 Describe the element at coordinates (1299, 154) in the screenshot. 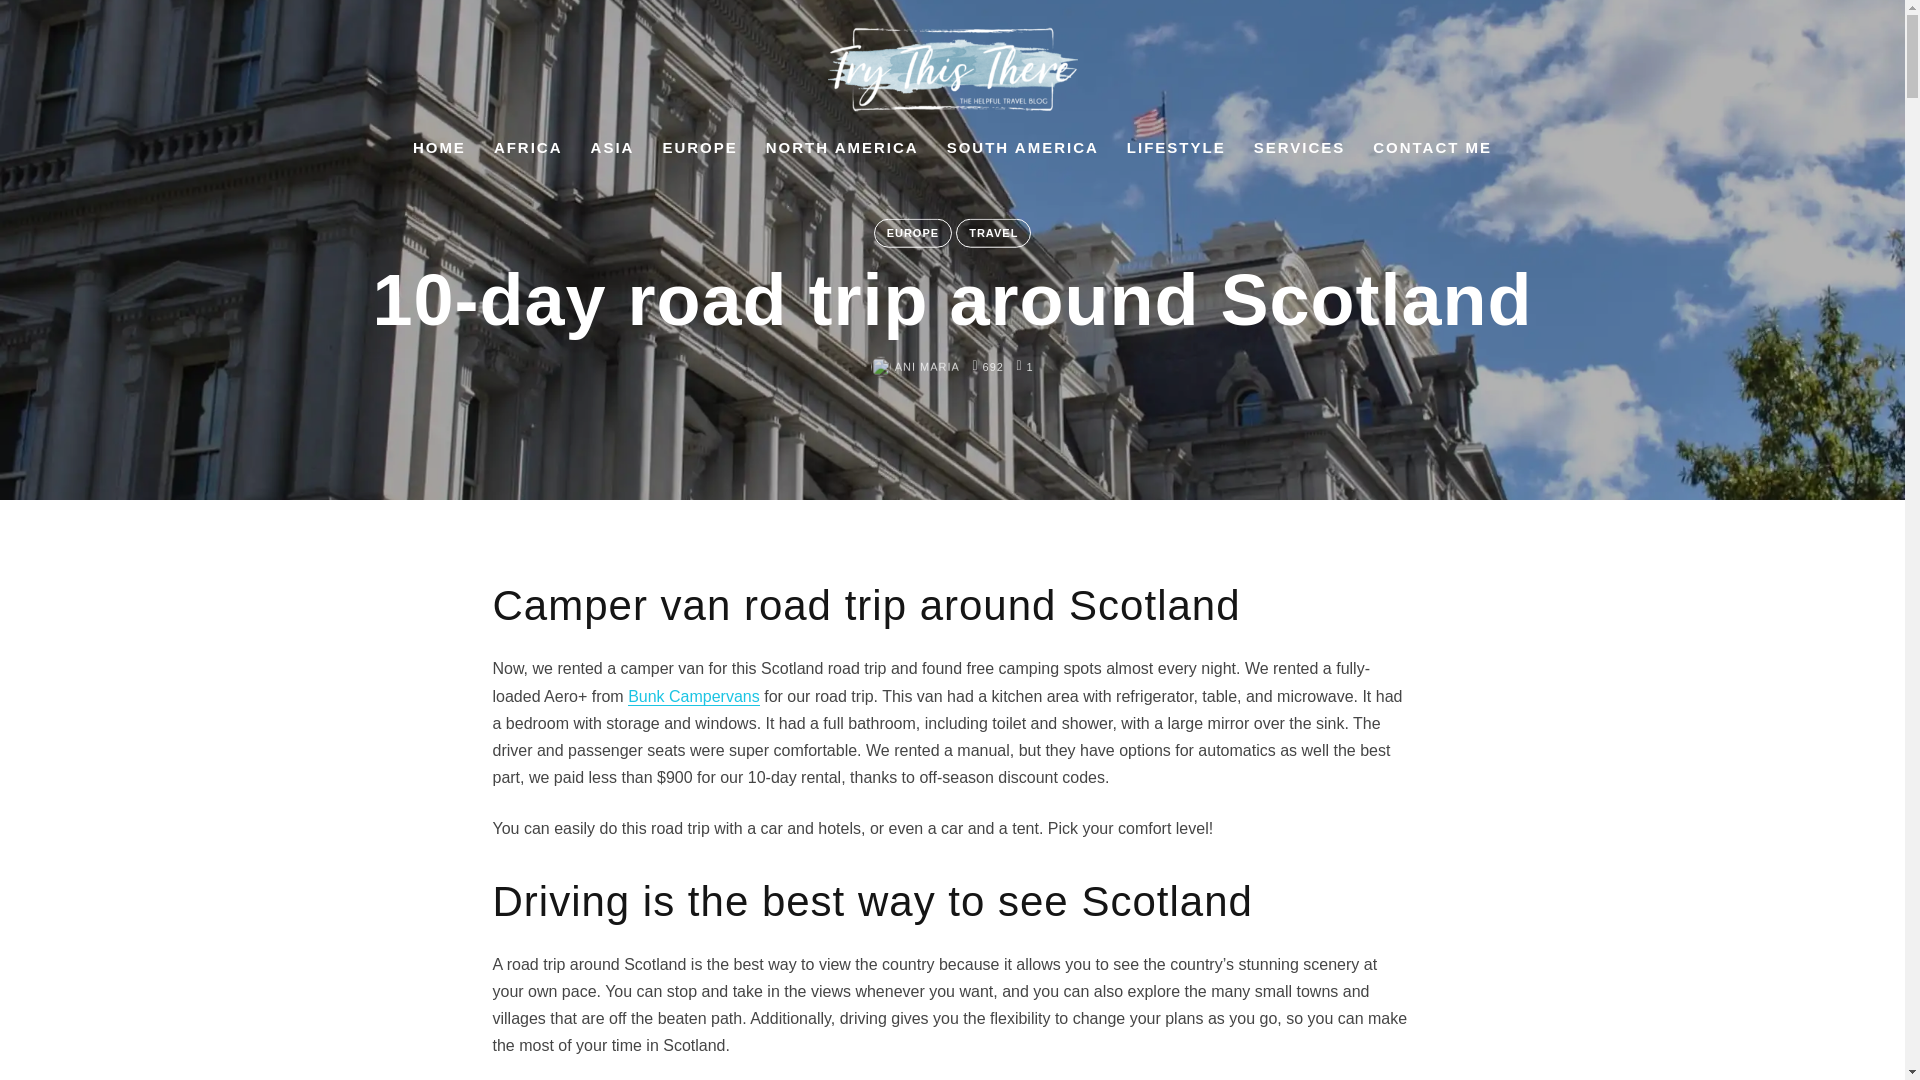

I see `SERVICES` at that location.